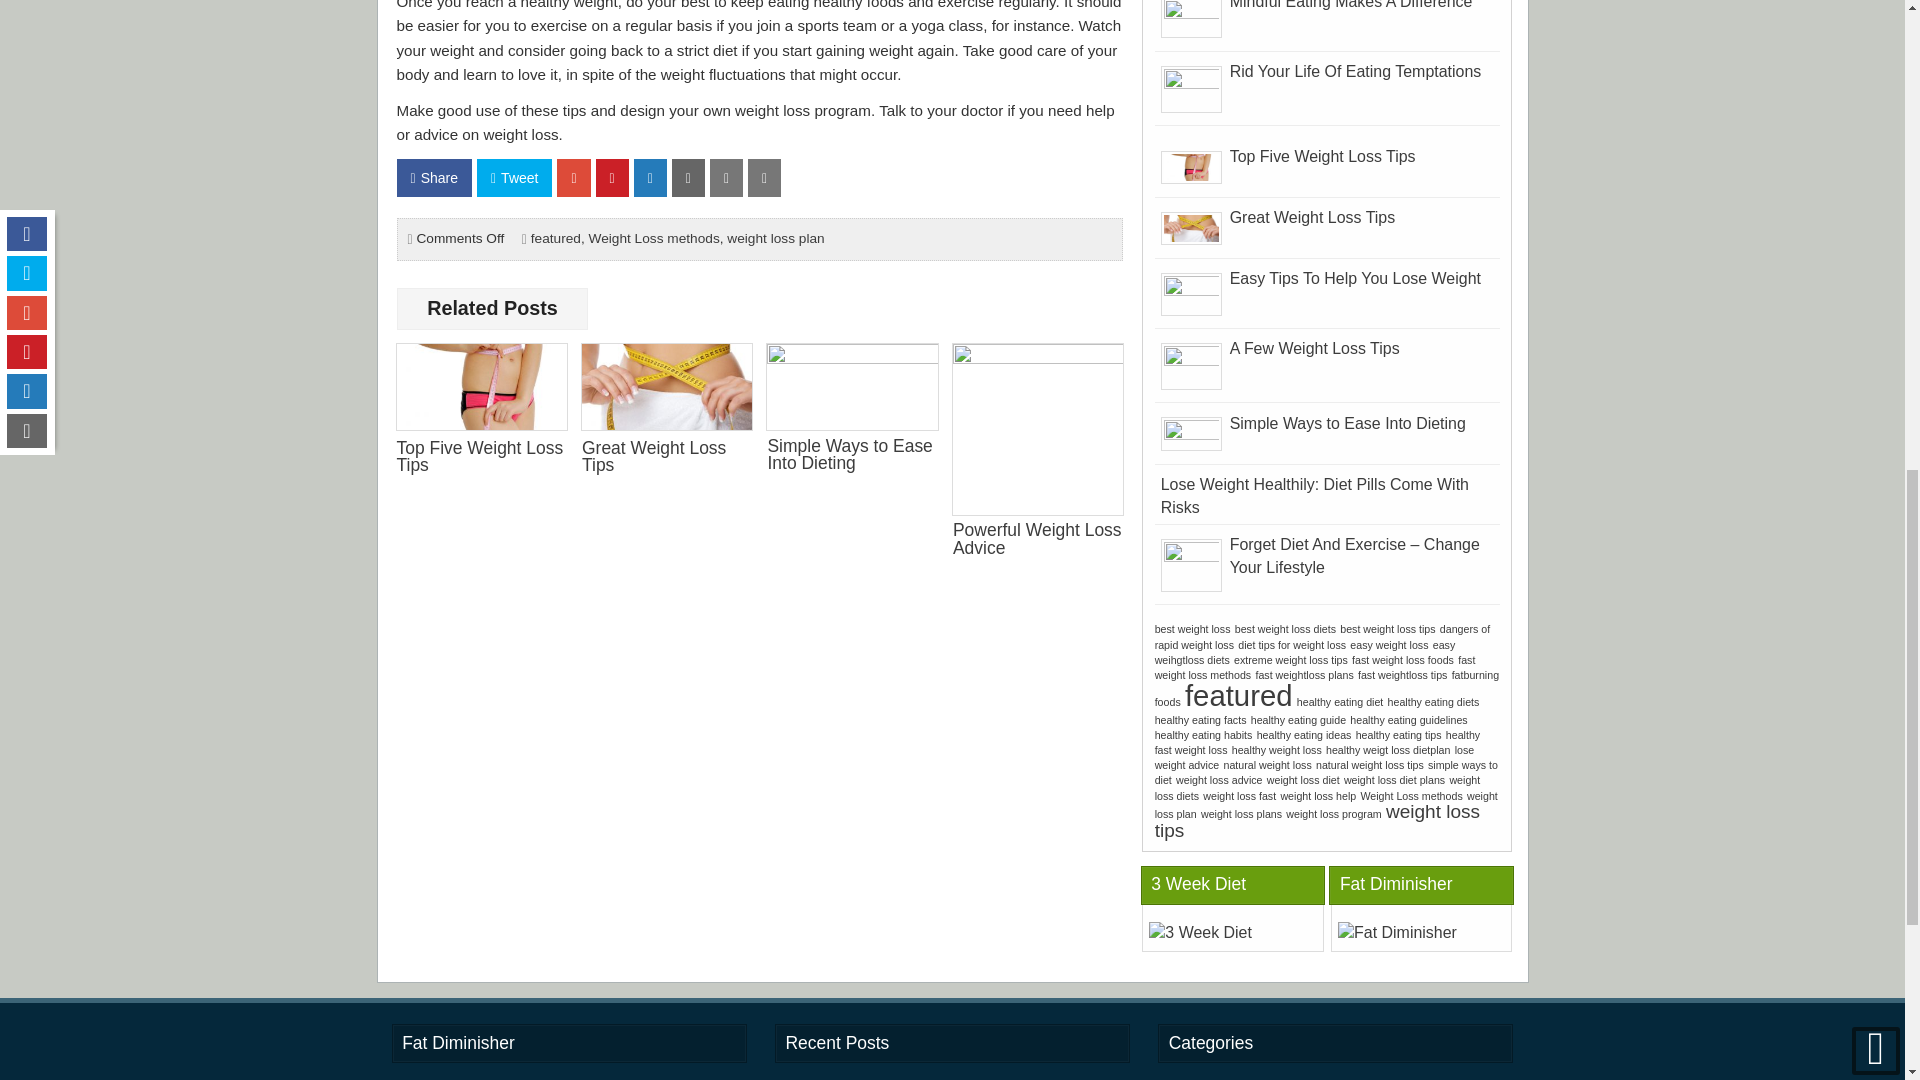 The height and width of the screenshot is (1080, 1920). Describe the element at coordinates (514, 177) in the screenshot. I see `Tweet` at that location.